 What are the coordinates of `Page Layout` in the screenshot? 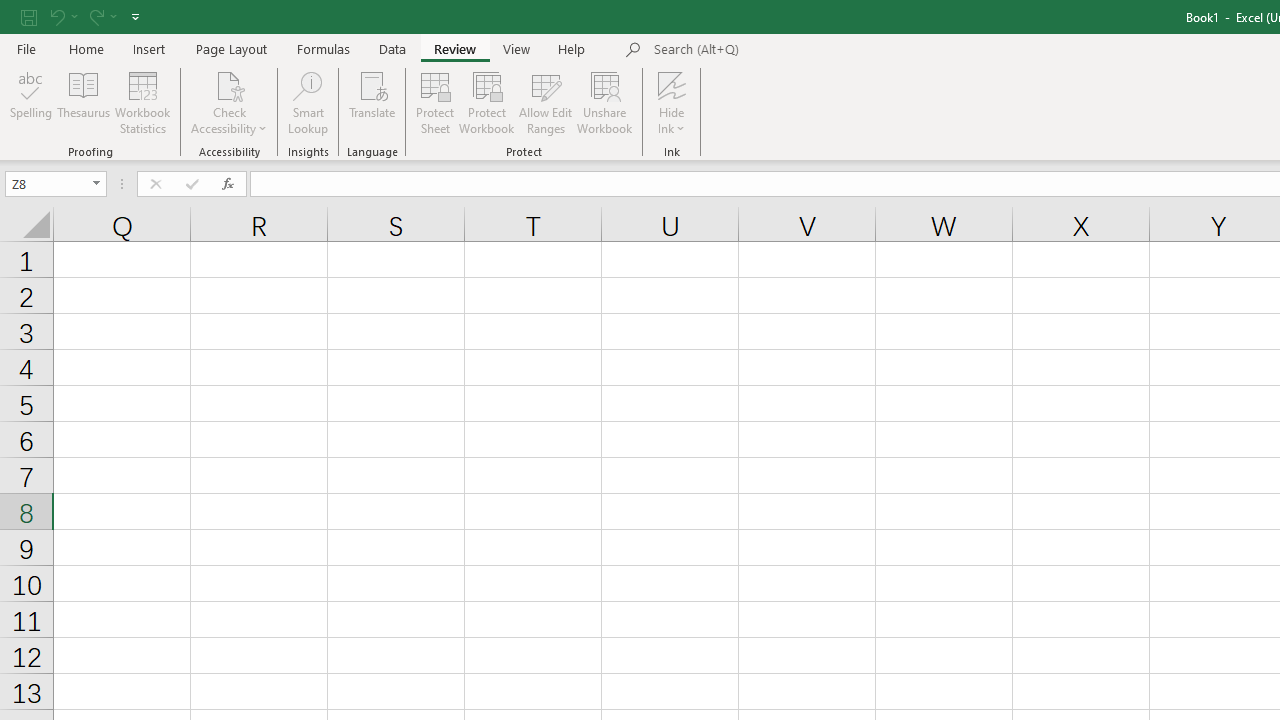 It's located at (230, 48).